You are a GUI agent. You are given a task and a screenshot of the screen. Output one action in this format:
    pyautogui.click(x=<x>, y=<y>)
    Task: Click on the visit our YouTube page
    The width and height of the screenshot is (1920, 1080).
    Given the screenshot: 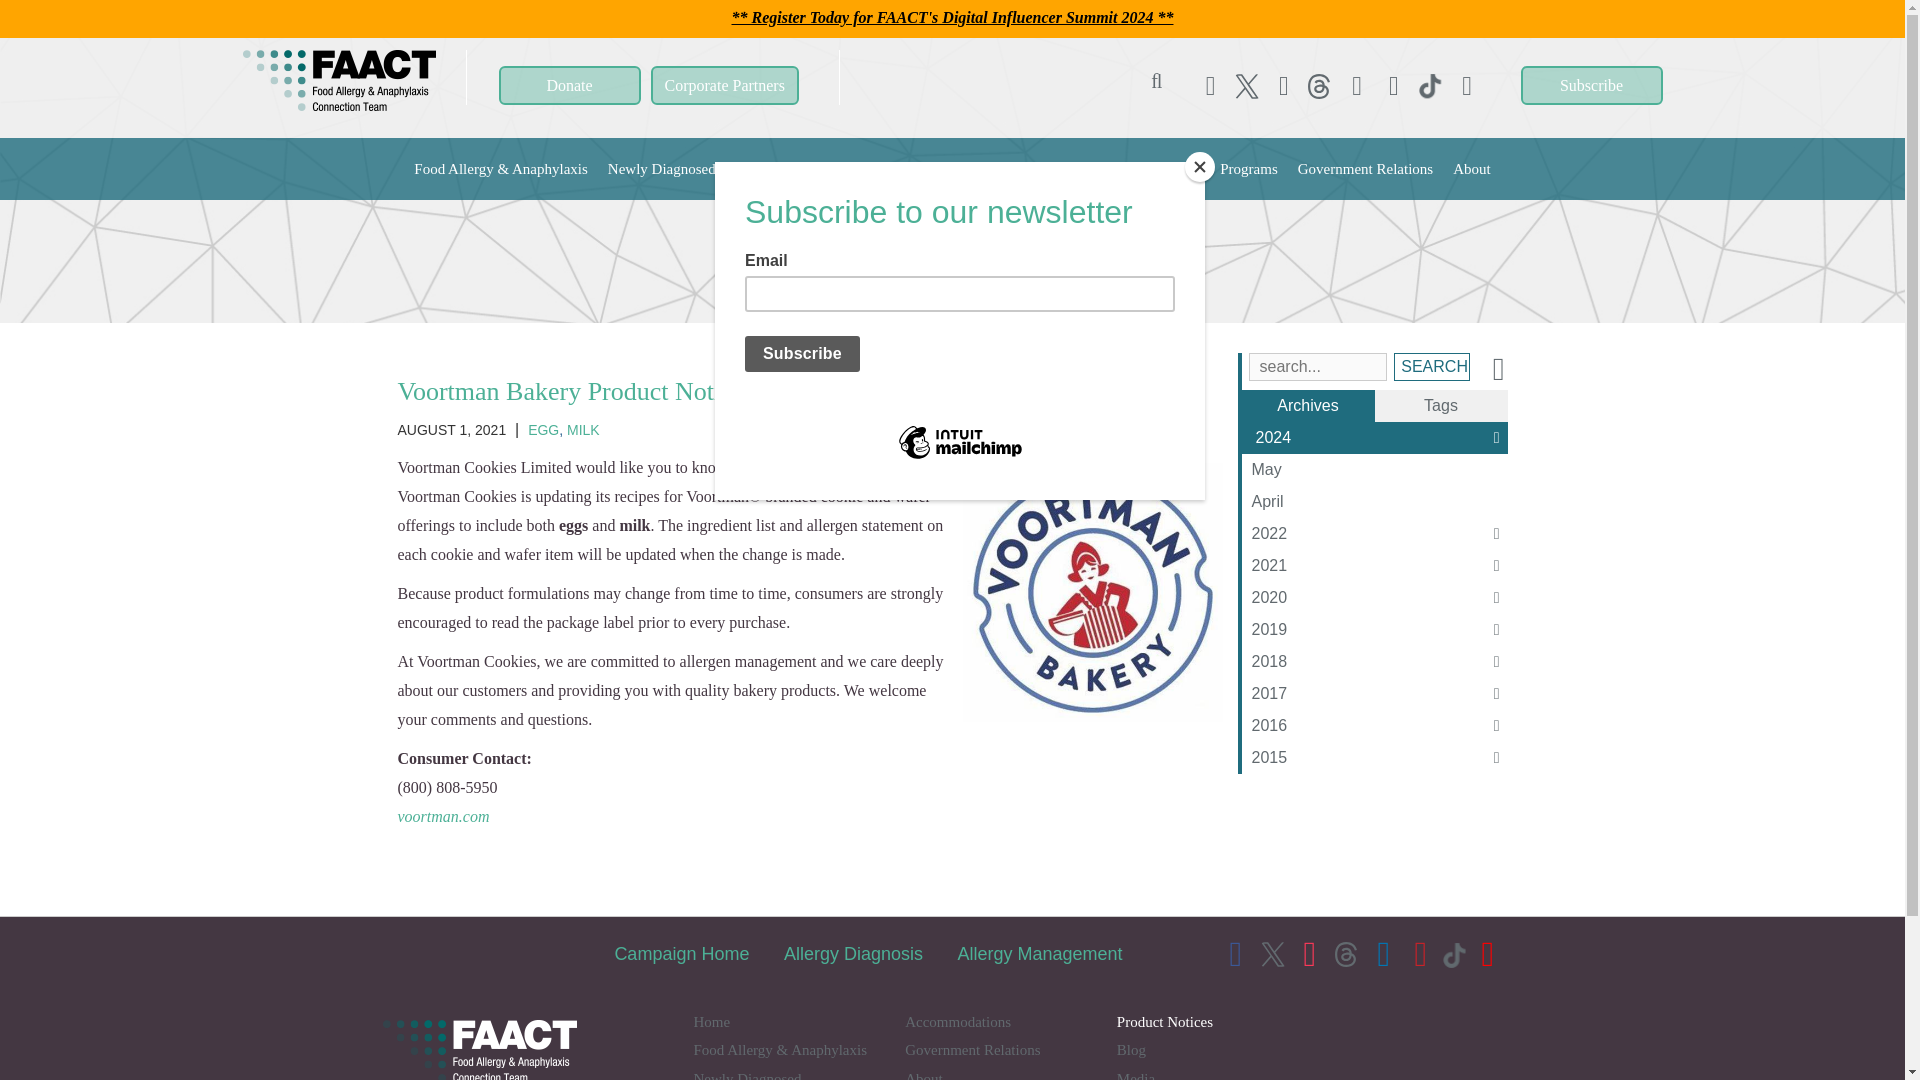 What is the action you would take?
    pyautogui.click(x=1466, y=86)
    